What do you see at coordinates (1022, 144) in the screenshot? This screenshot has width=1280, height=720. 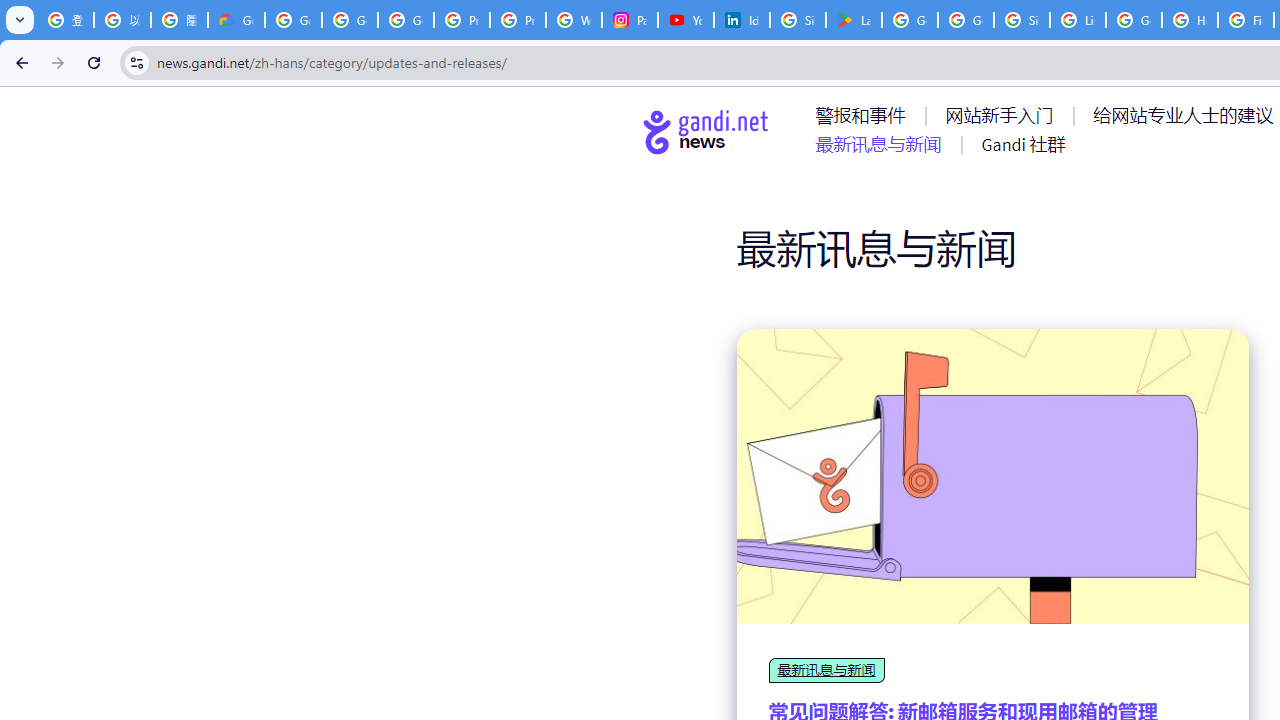 I see `AutomationID: menu-item-77767` at bounding box center [1022, 144].